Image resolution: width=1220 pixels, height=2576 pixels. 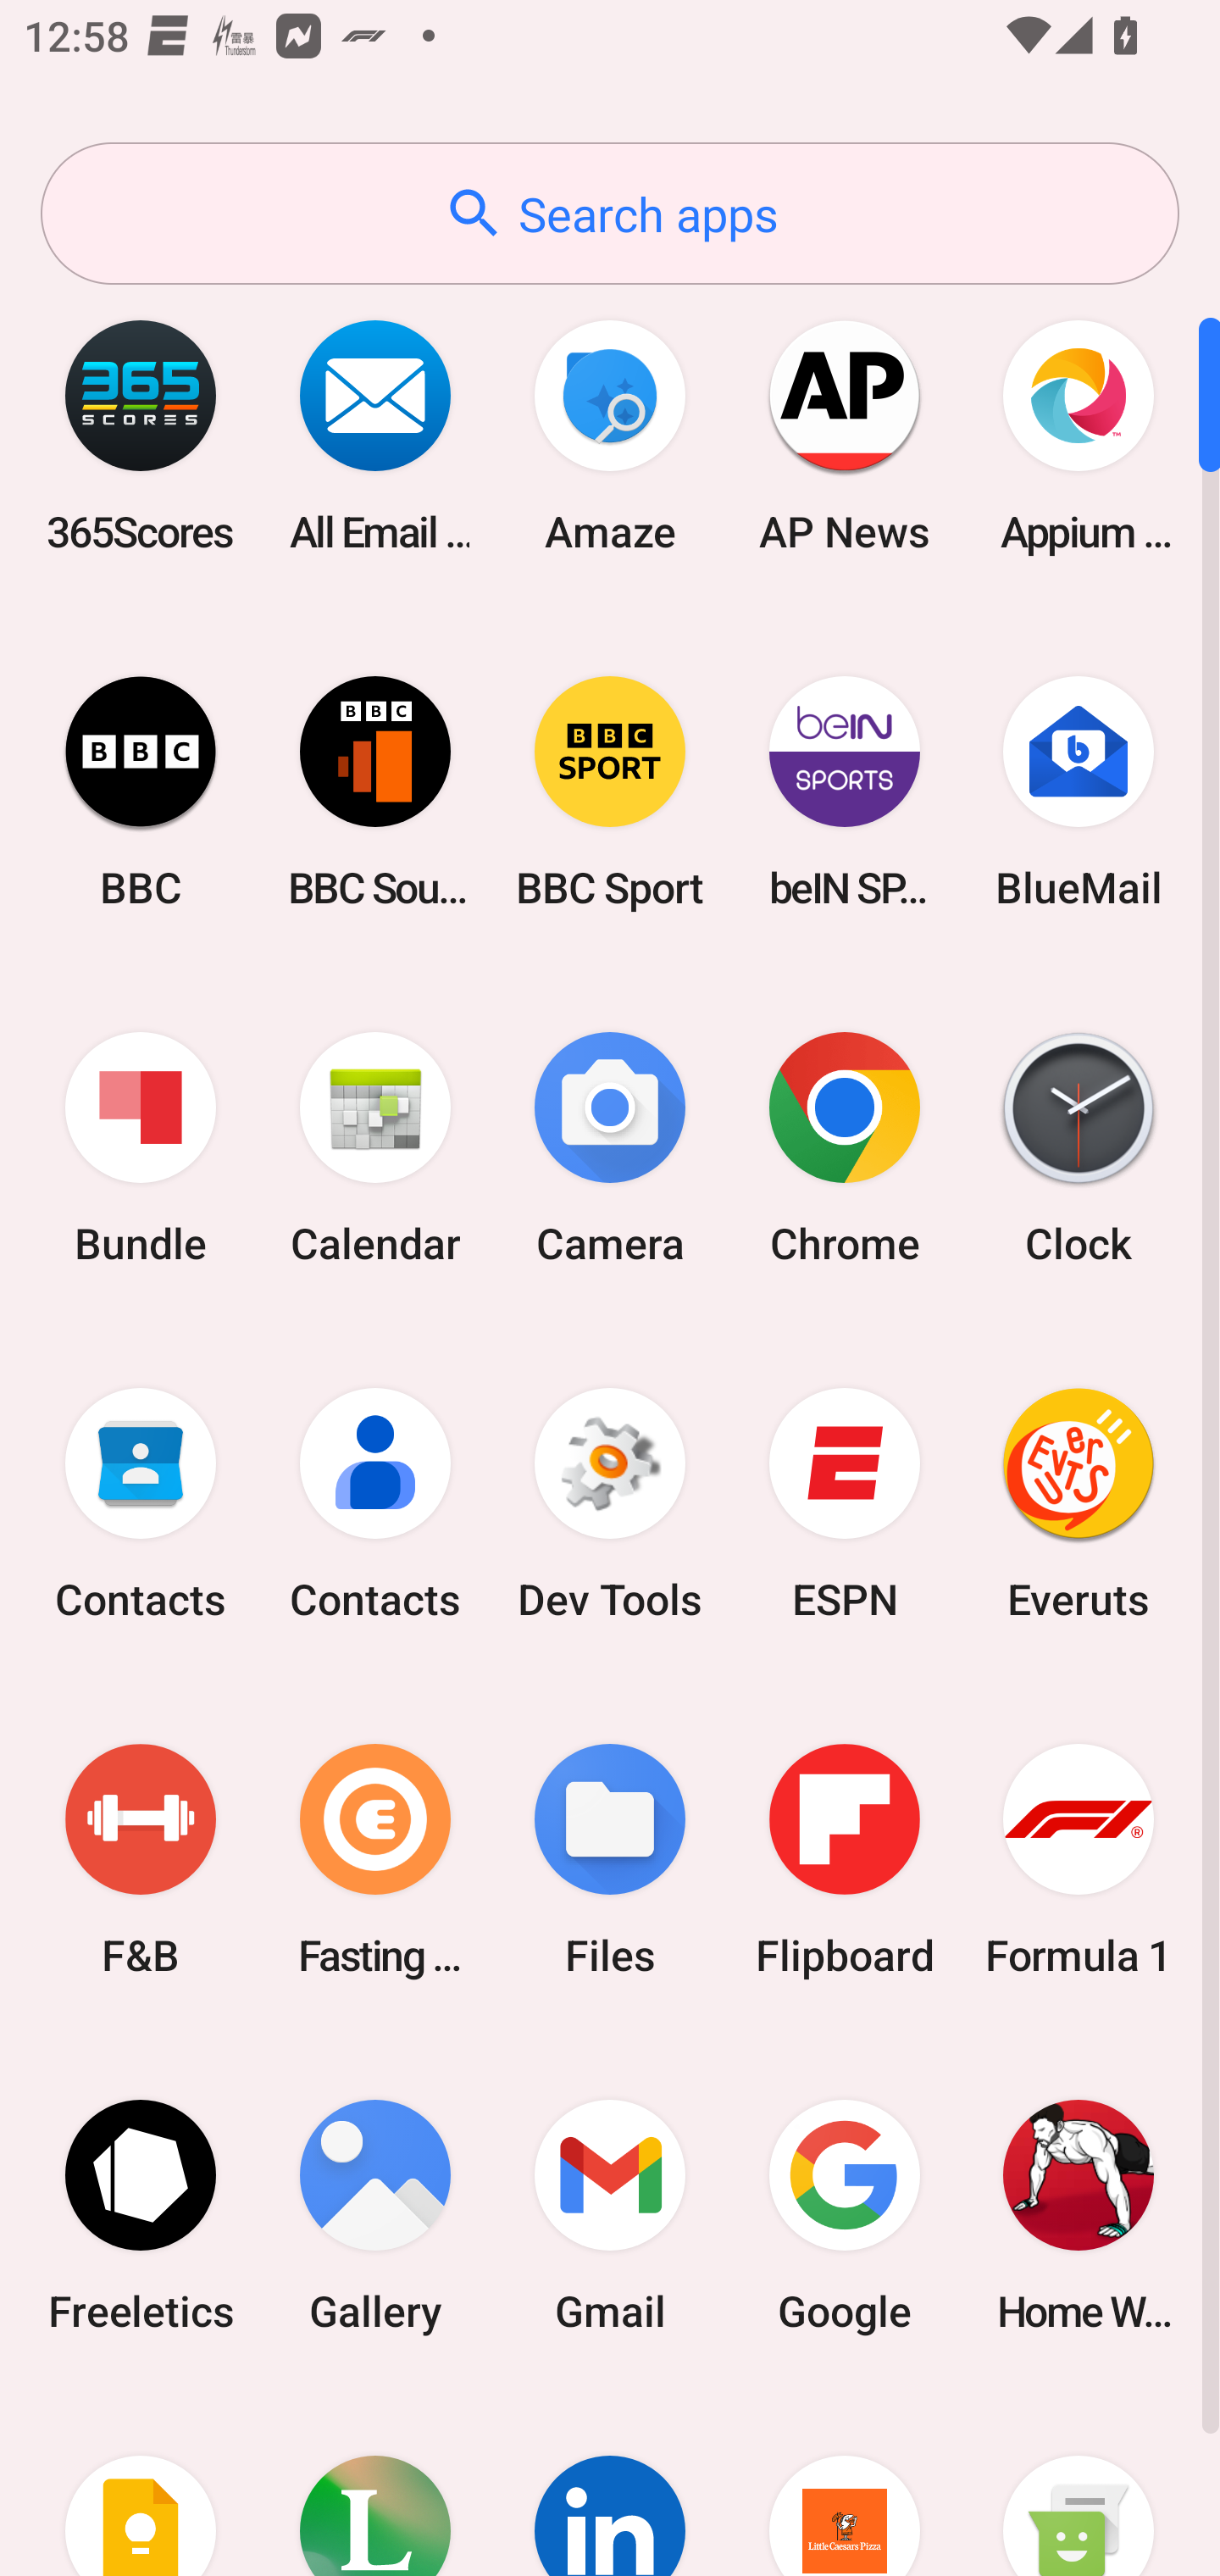 I want to click on   Search apps, so click(x=610, y=214).